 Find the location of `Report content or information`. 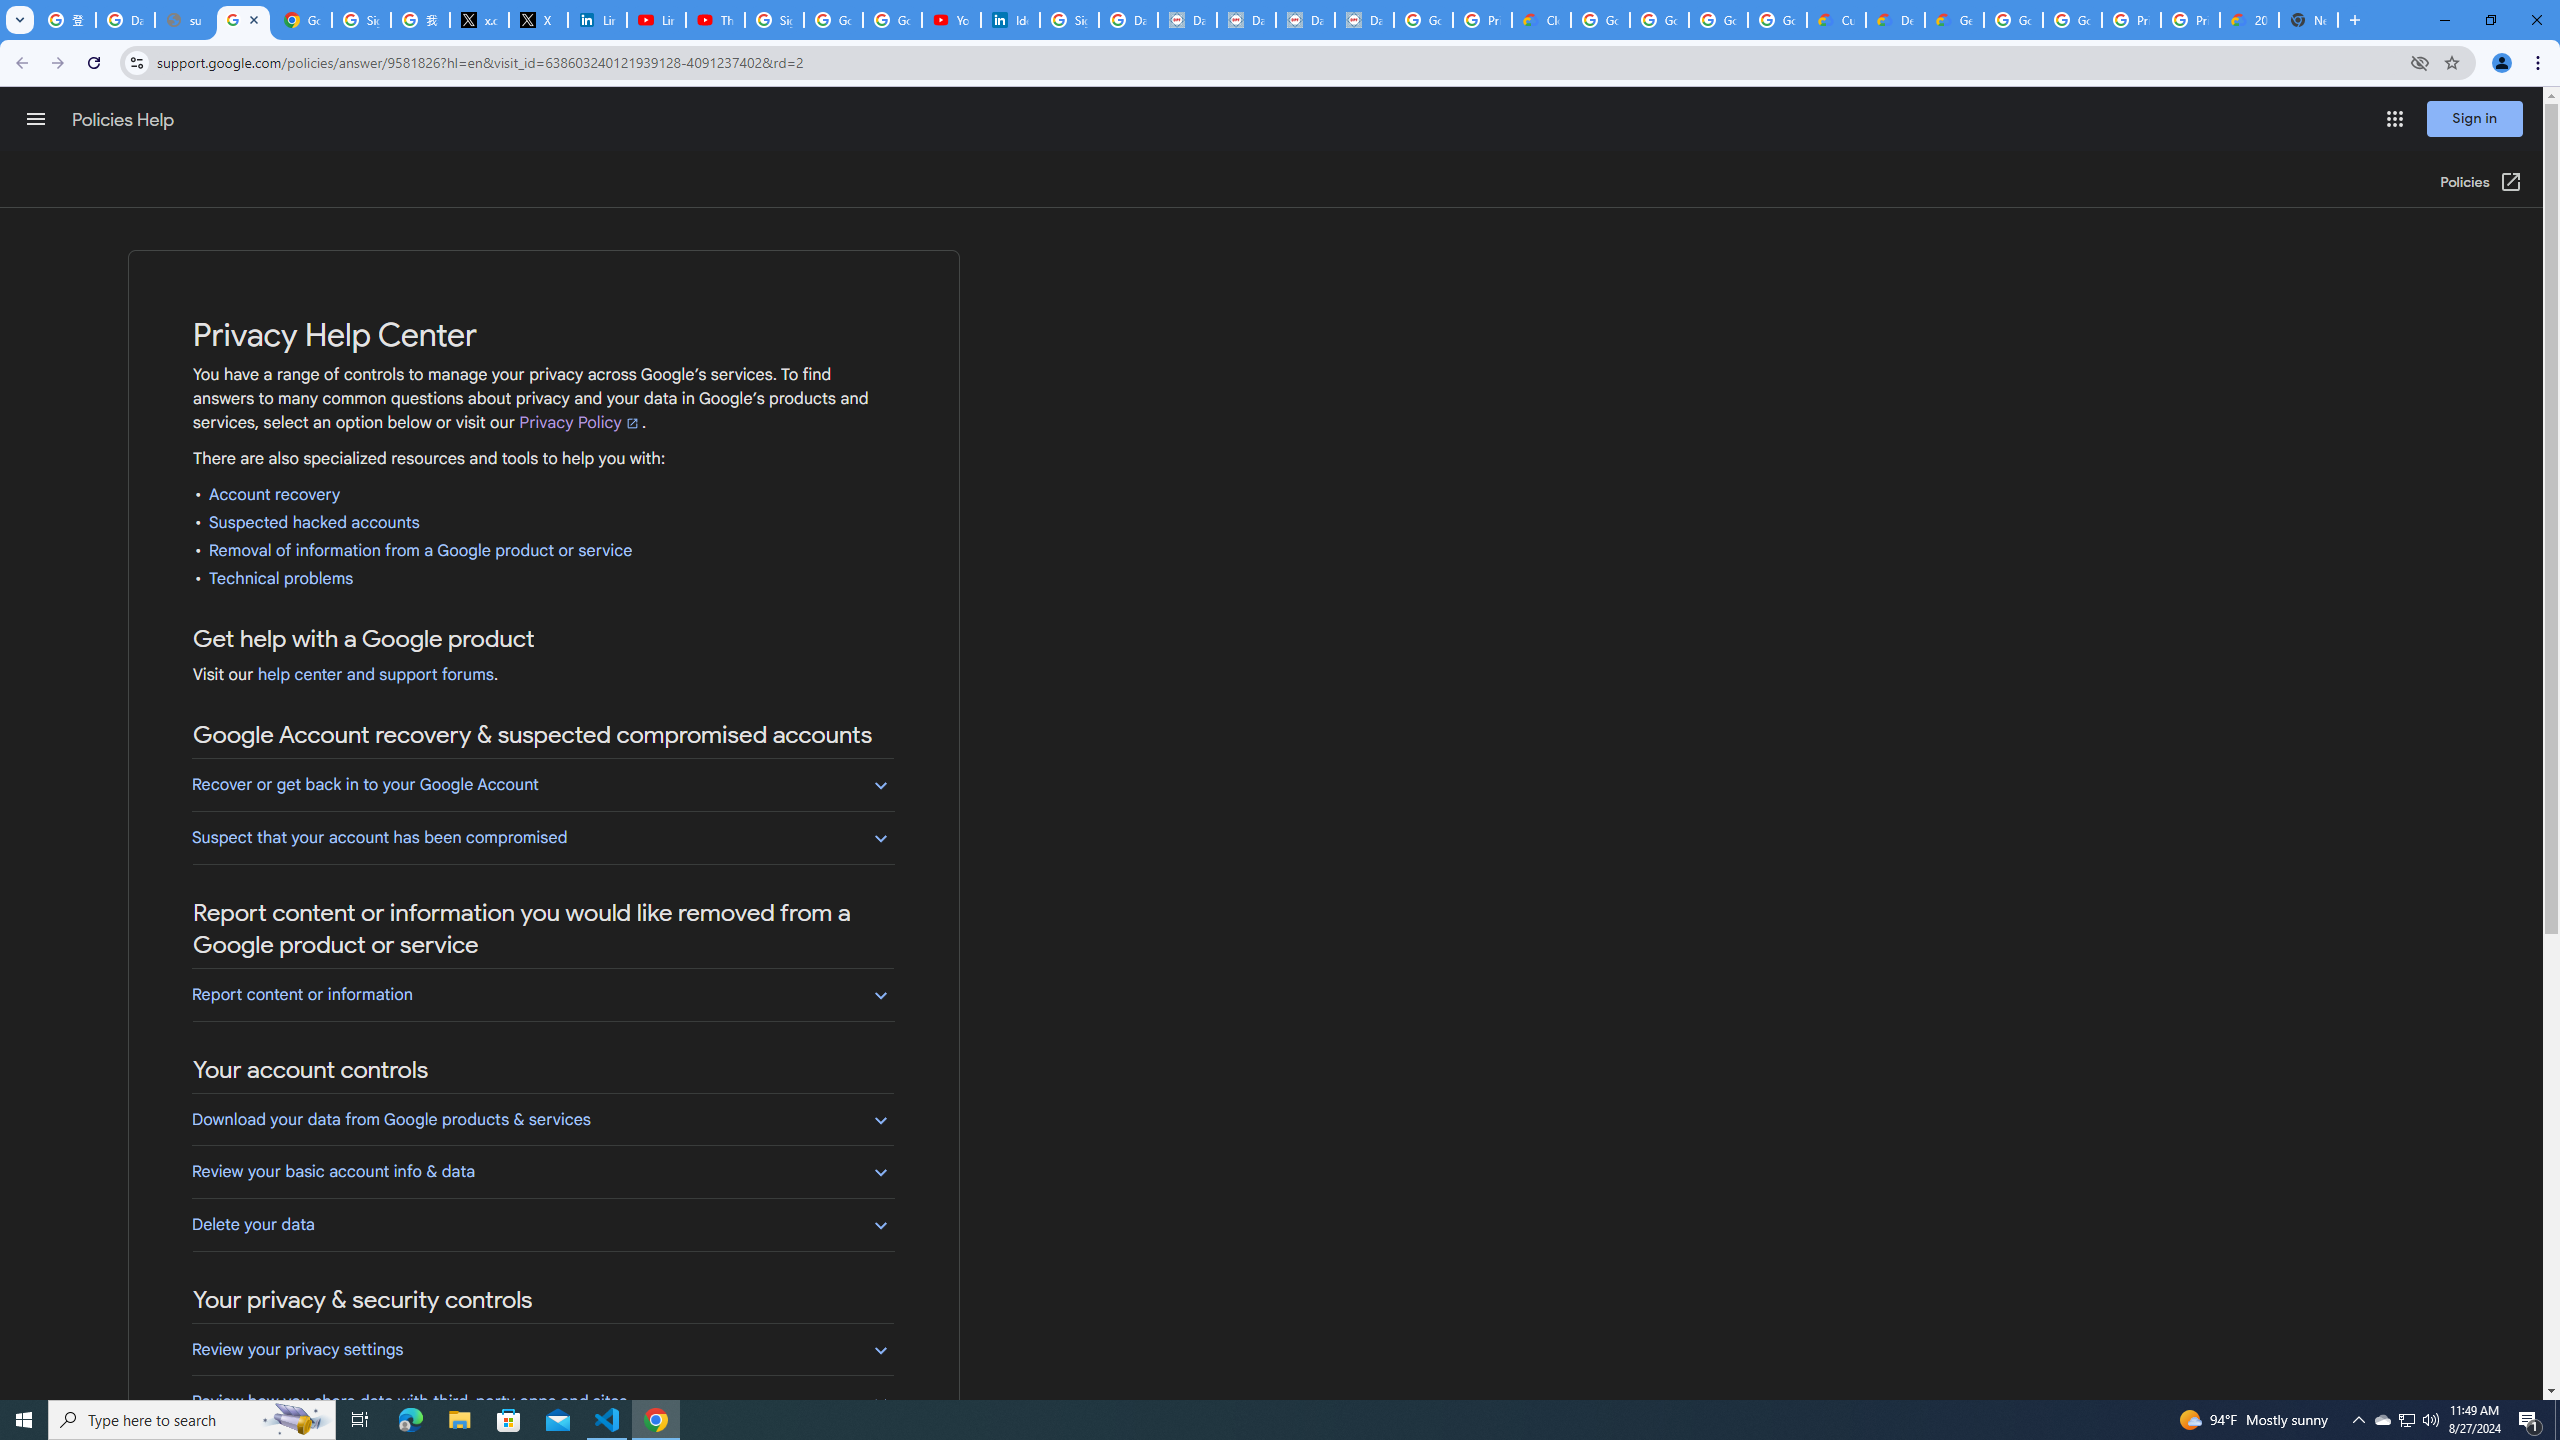

Report content or information is located at coordinates (542, 994).